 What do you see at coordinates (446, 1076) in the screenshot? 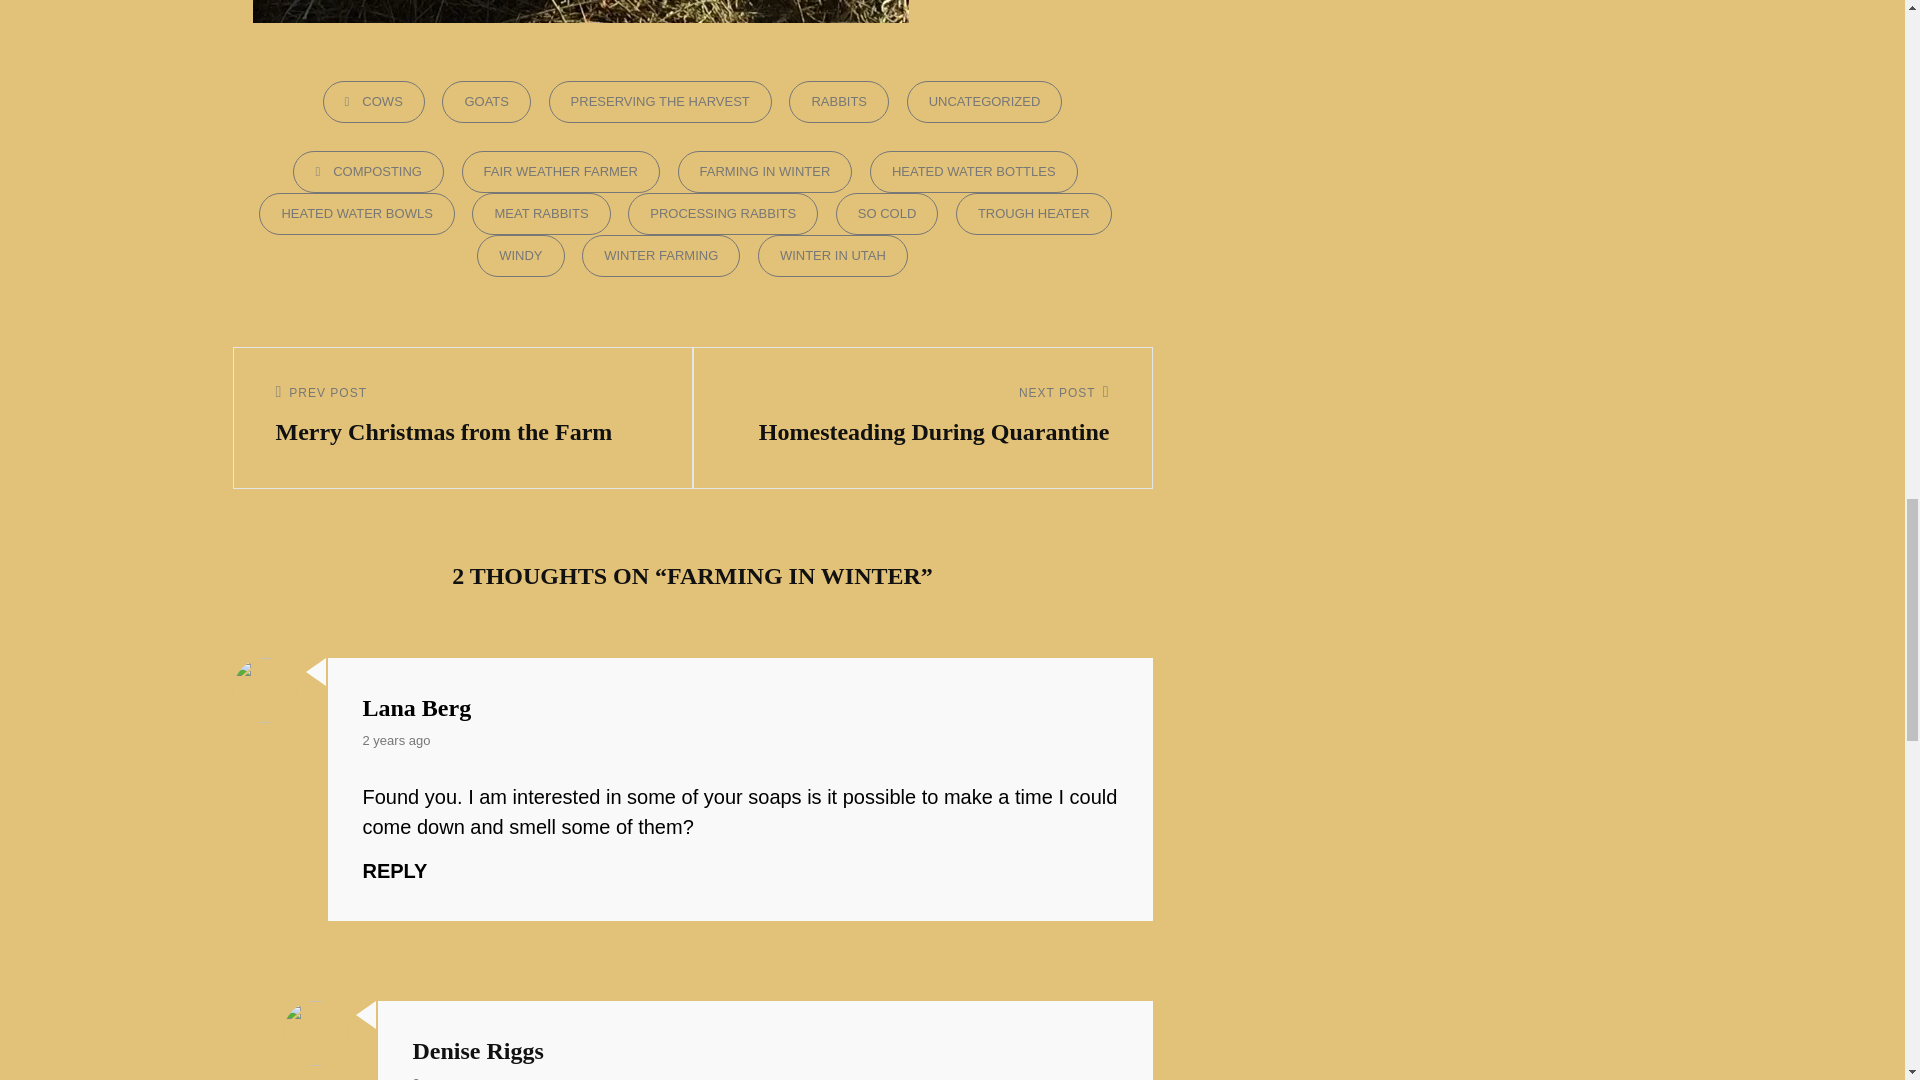
I see `2 years ago` at bounding box center [446, 1076].